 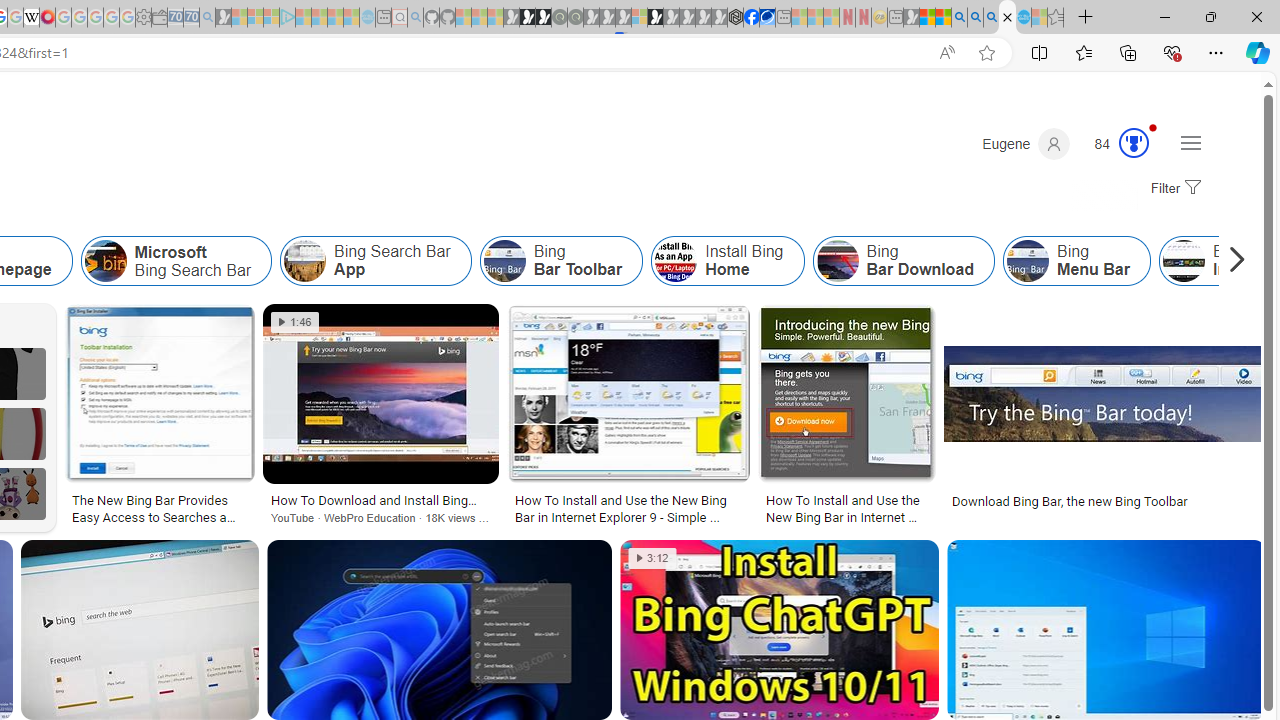 What do you see at coordinates (652, 558) in the screenshot?
I see `3:12` at bounding box center [652, 558].